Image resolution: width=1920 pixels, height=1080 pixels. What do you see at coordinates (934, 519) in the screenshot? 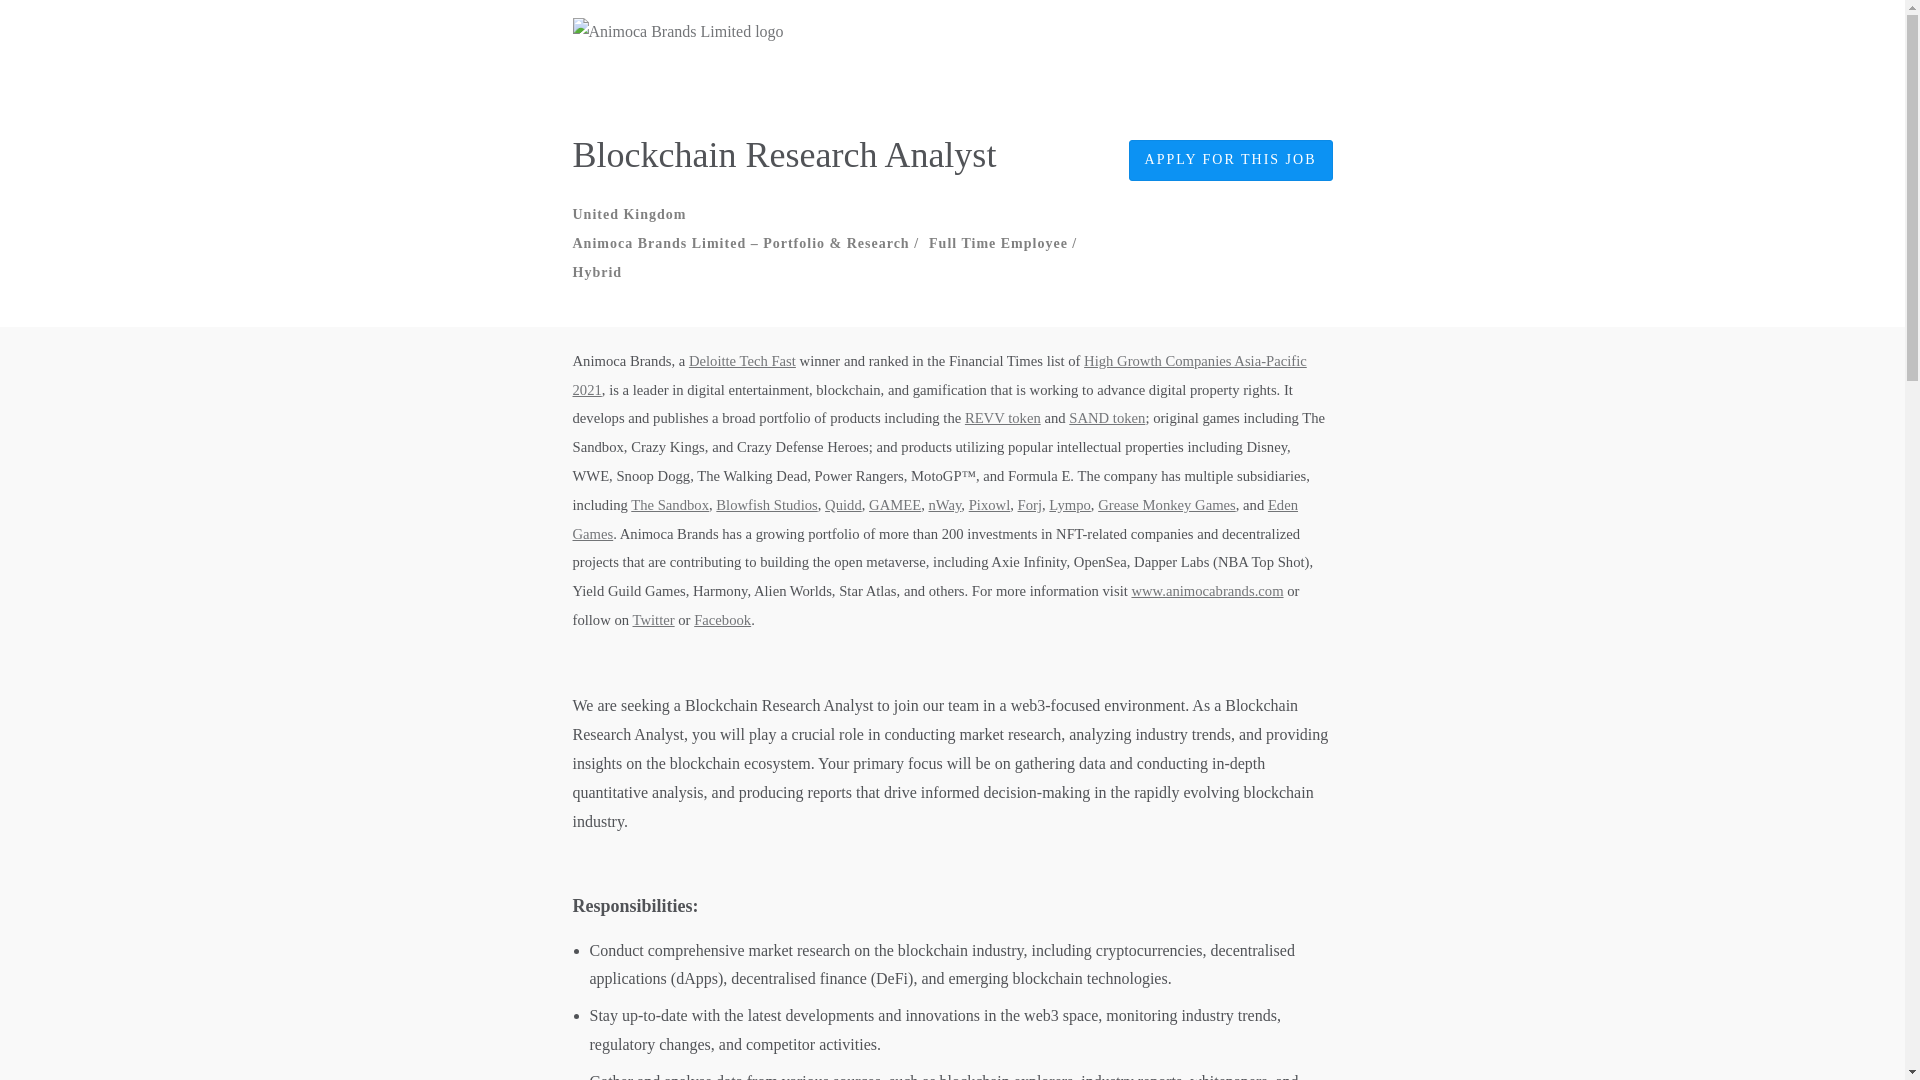
I see `Eden Games` at bounding box center [934, 519].